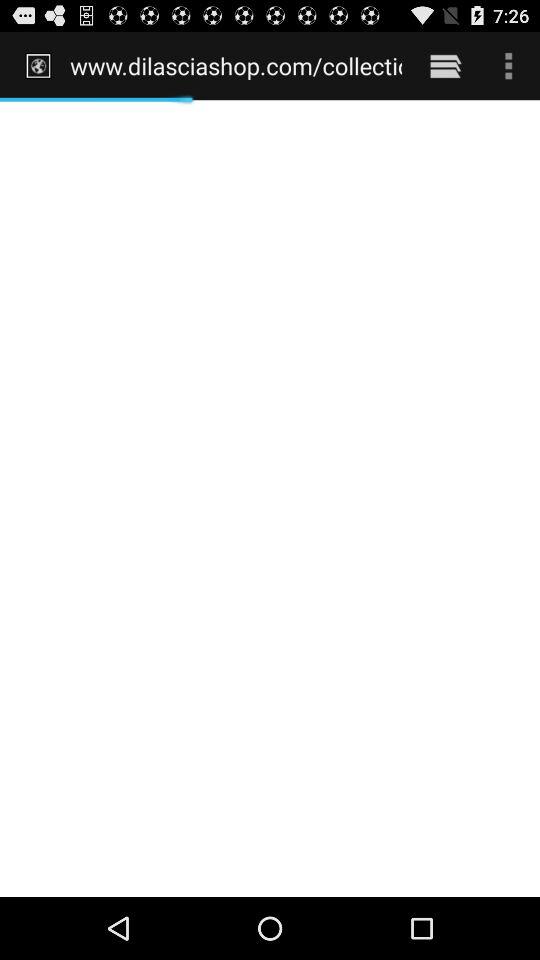  I want to click on turn on the item to the right of www dilasciashop com icon, so click(444, 65).